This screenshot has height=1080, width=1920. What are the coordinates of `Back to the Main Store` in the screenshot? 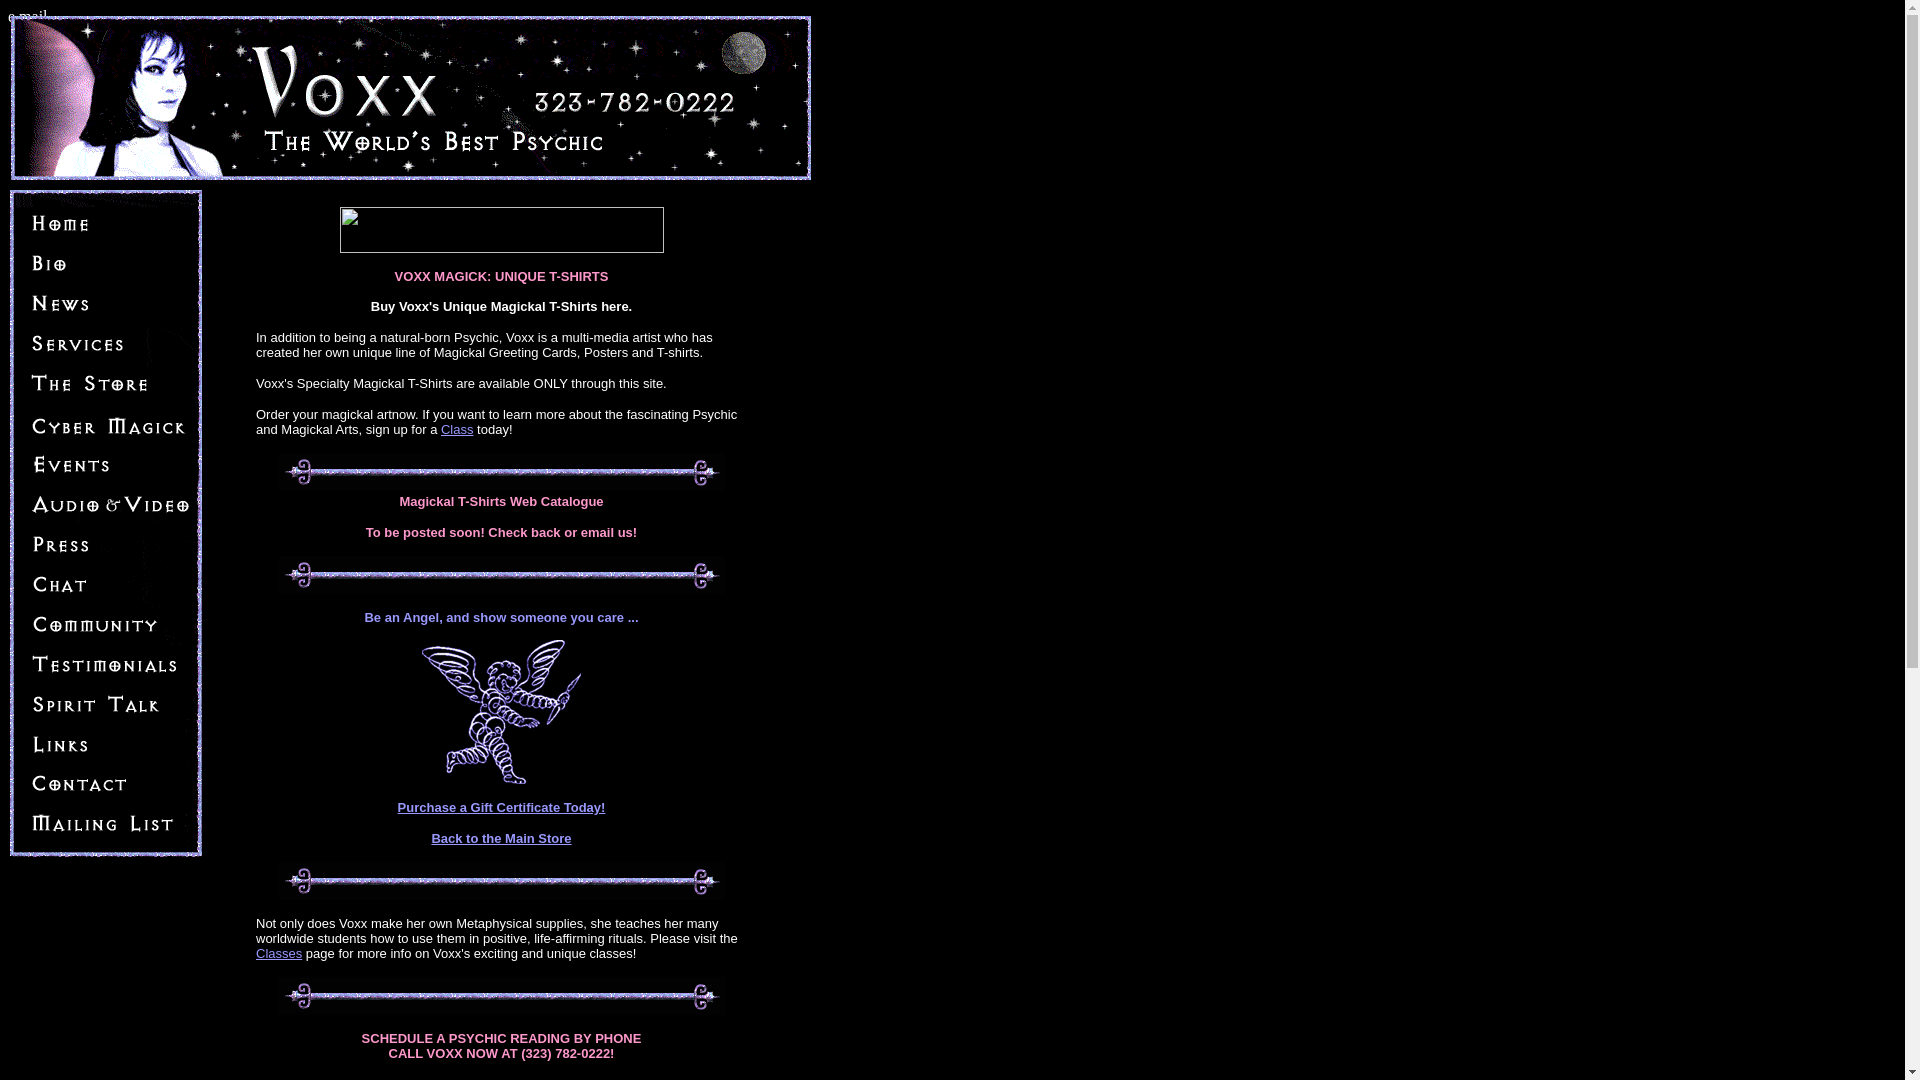 It's located at (500, 838).